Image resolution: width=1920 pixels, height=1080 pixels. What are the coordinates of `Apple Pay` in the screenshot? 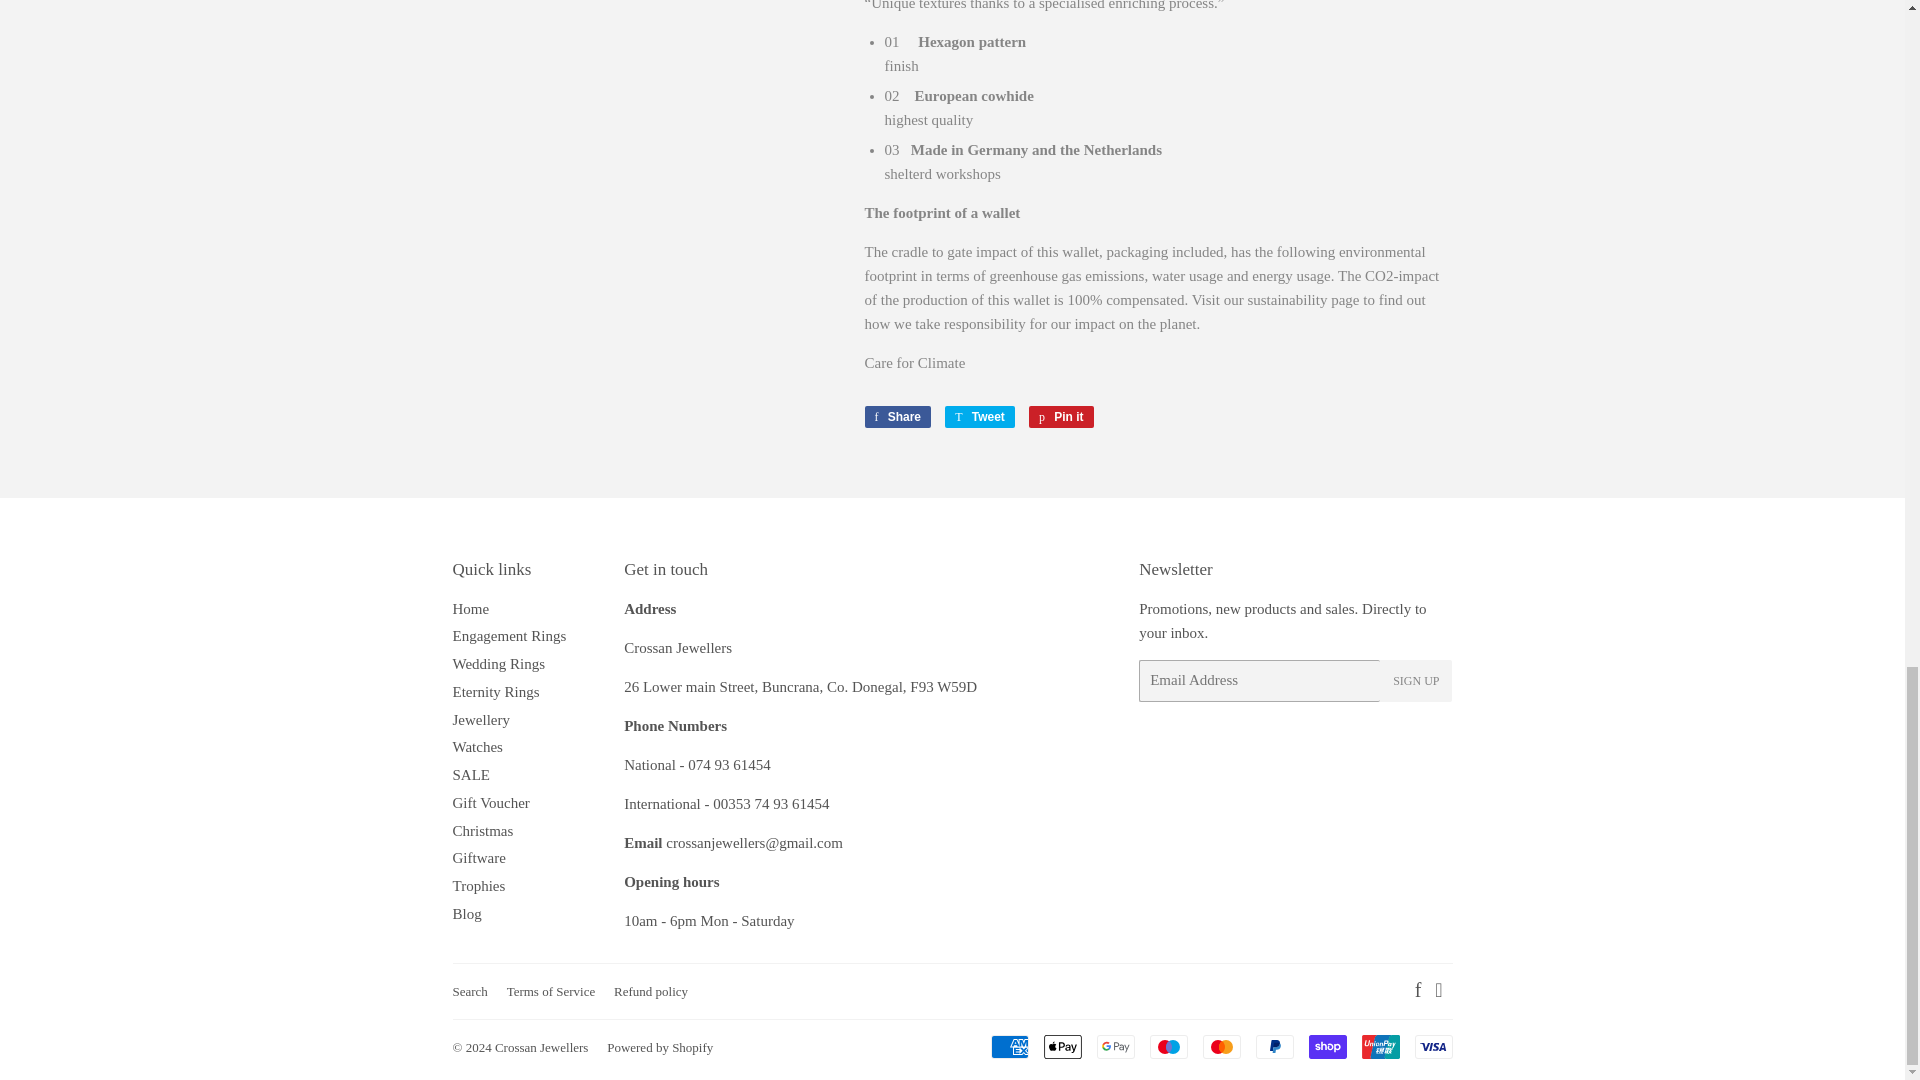 It's located at (1063, 1046).